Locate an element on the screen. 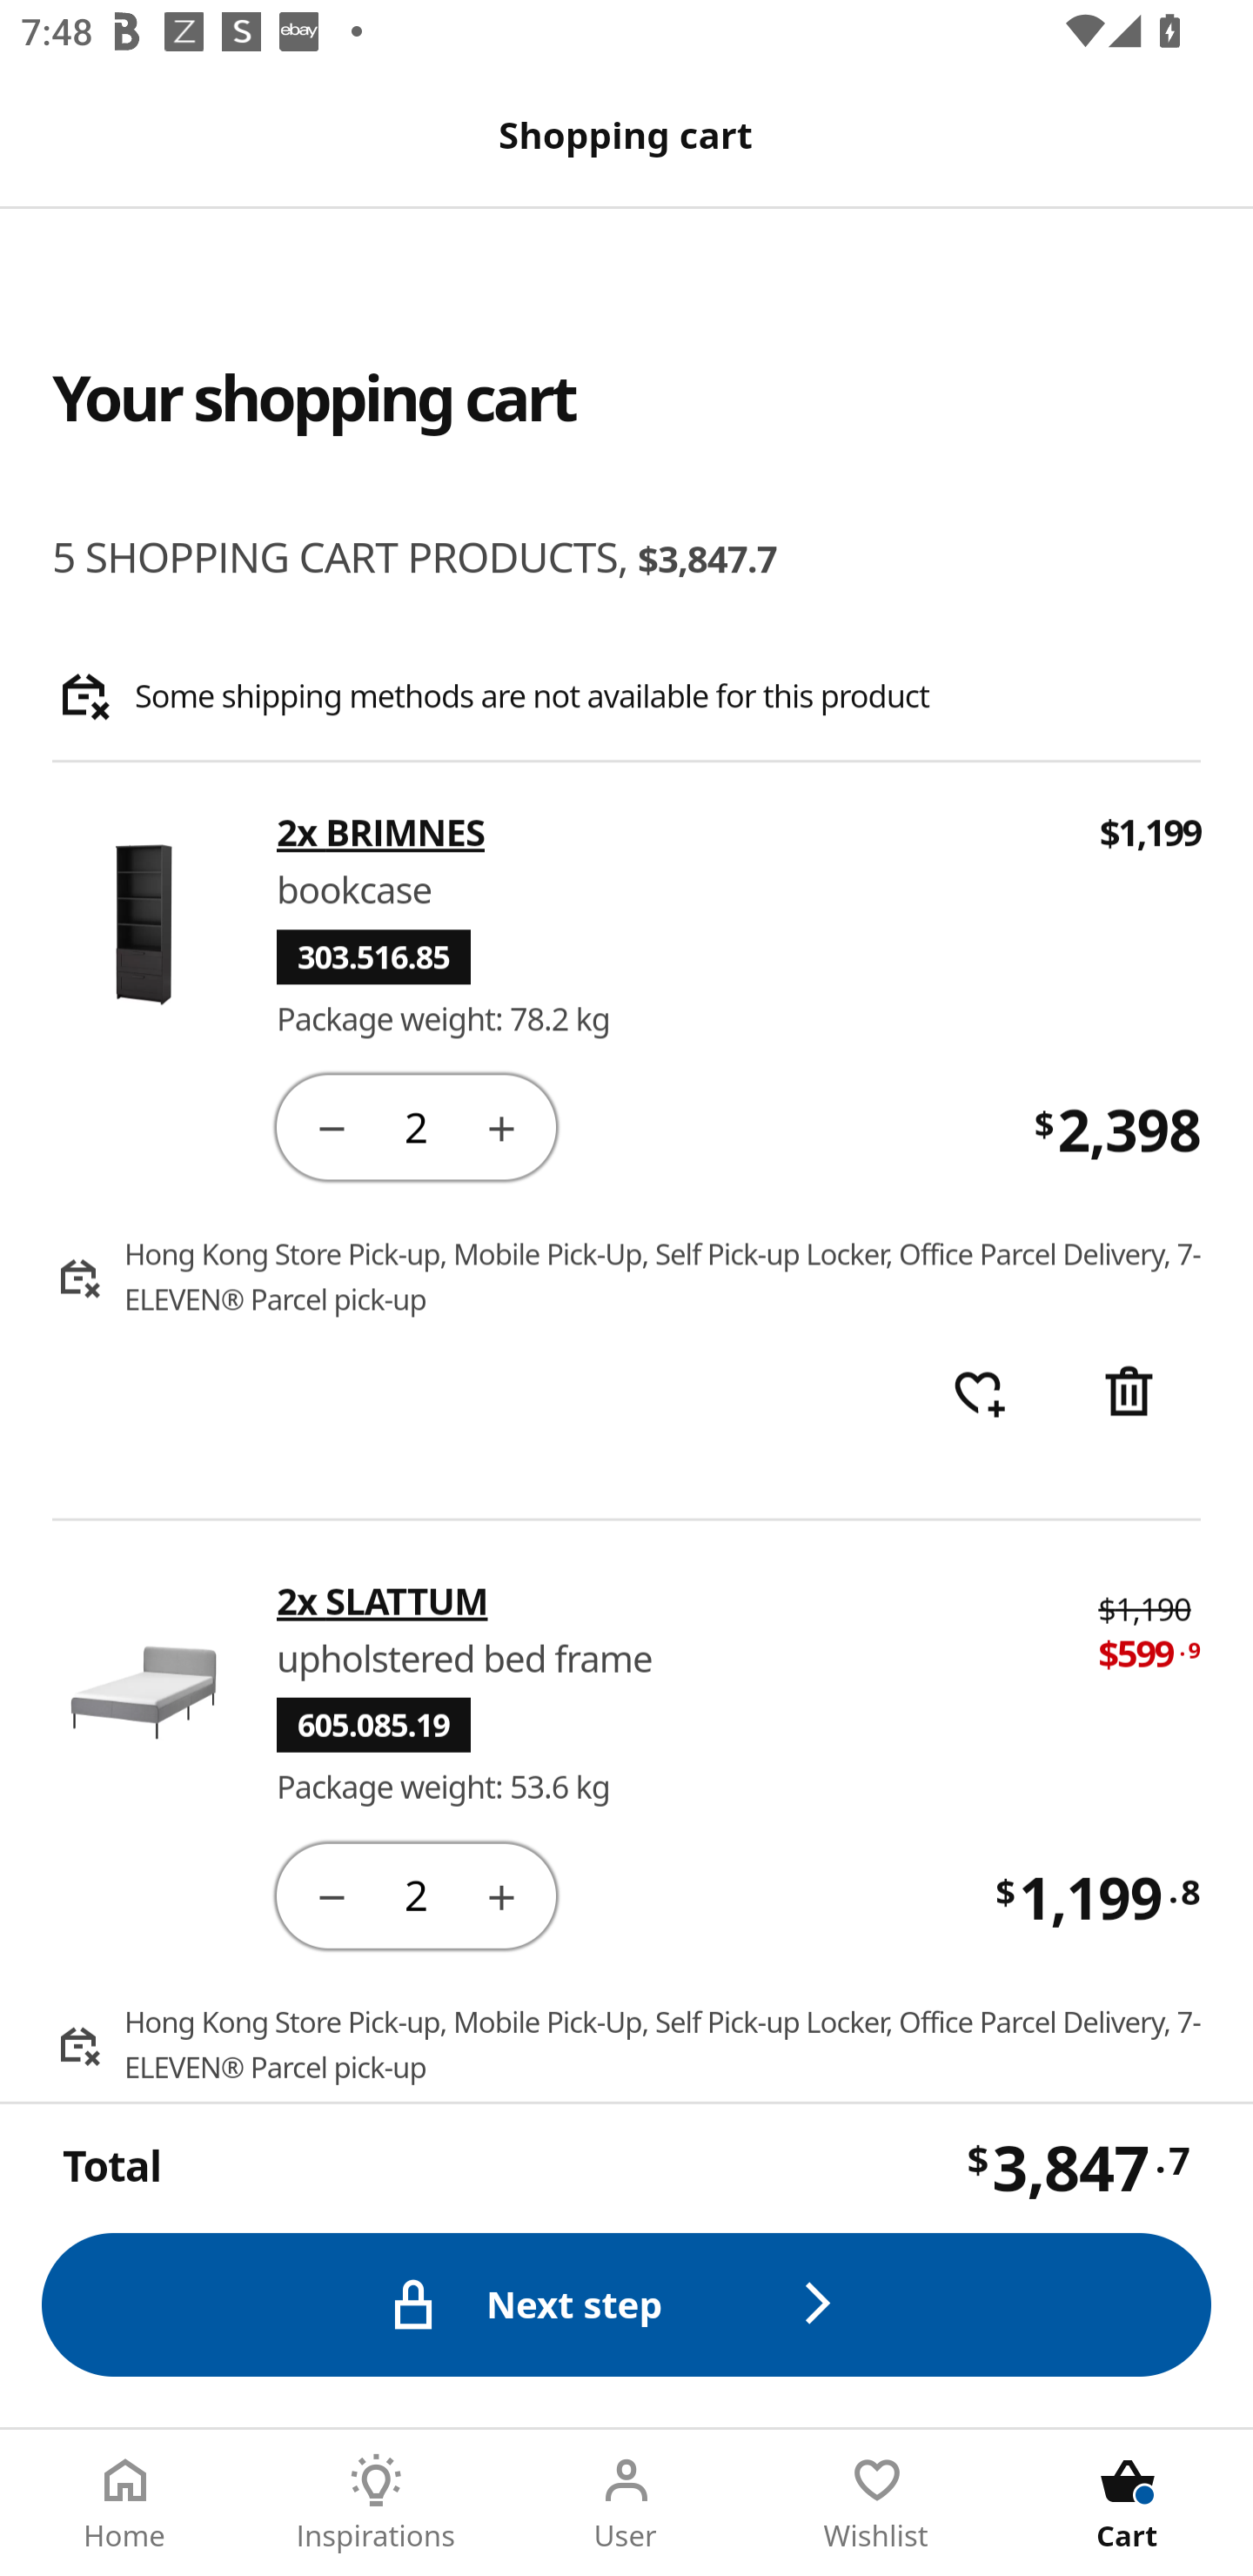 Image resolution: width=1253 pixels, height=2576 pixels.  is located at coordinates (501, 1894).